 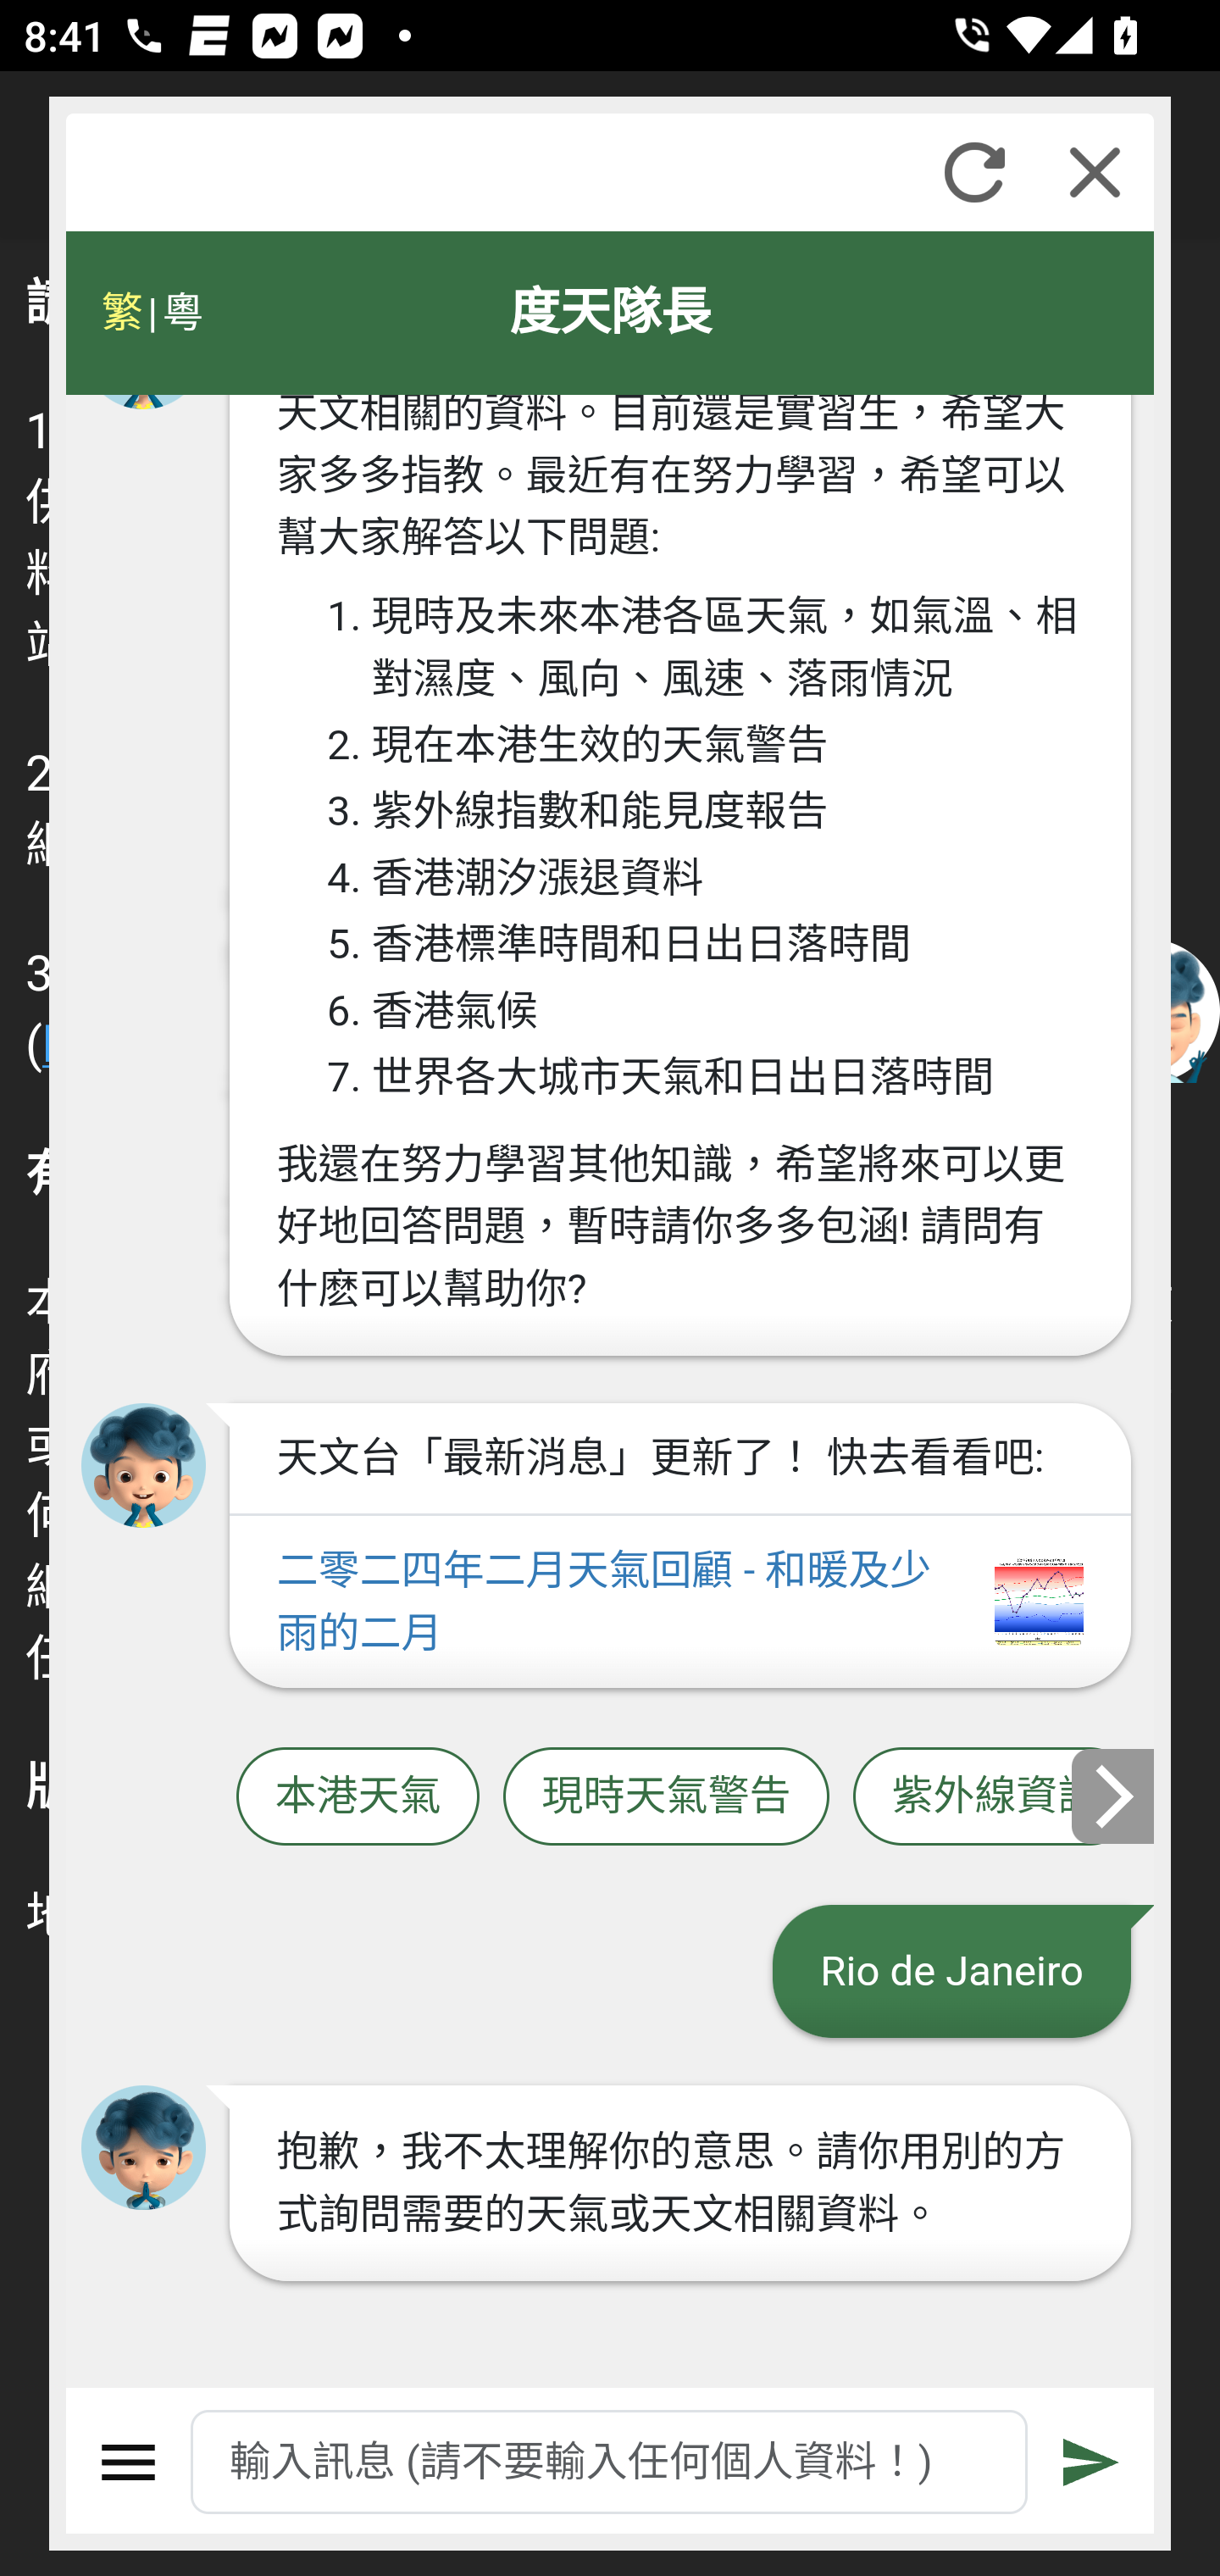 I want to click on 繁, so click(x=122, y=313).